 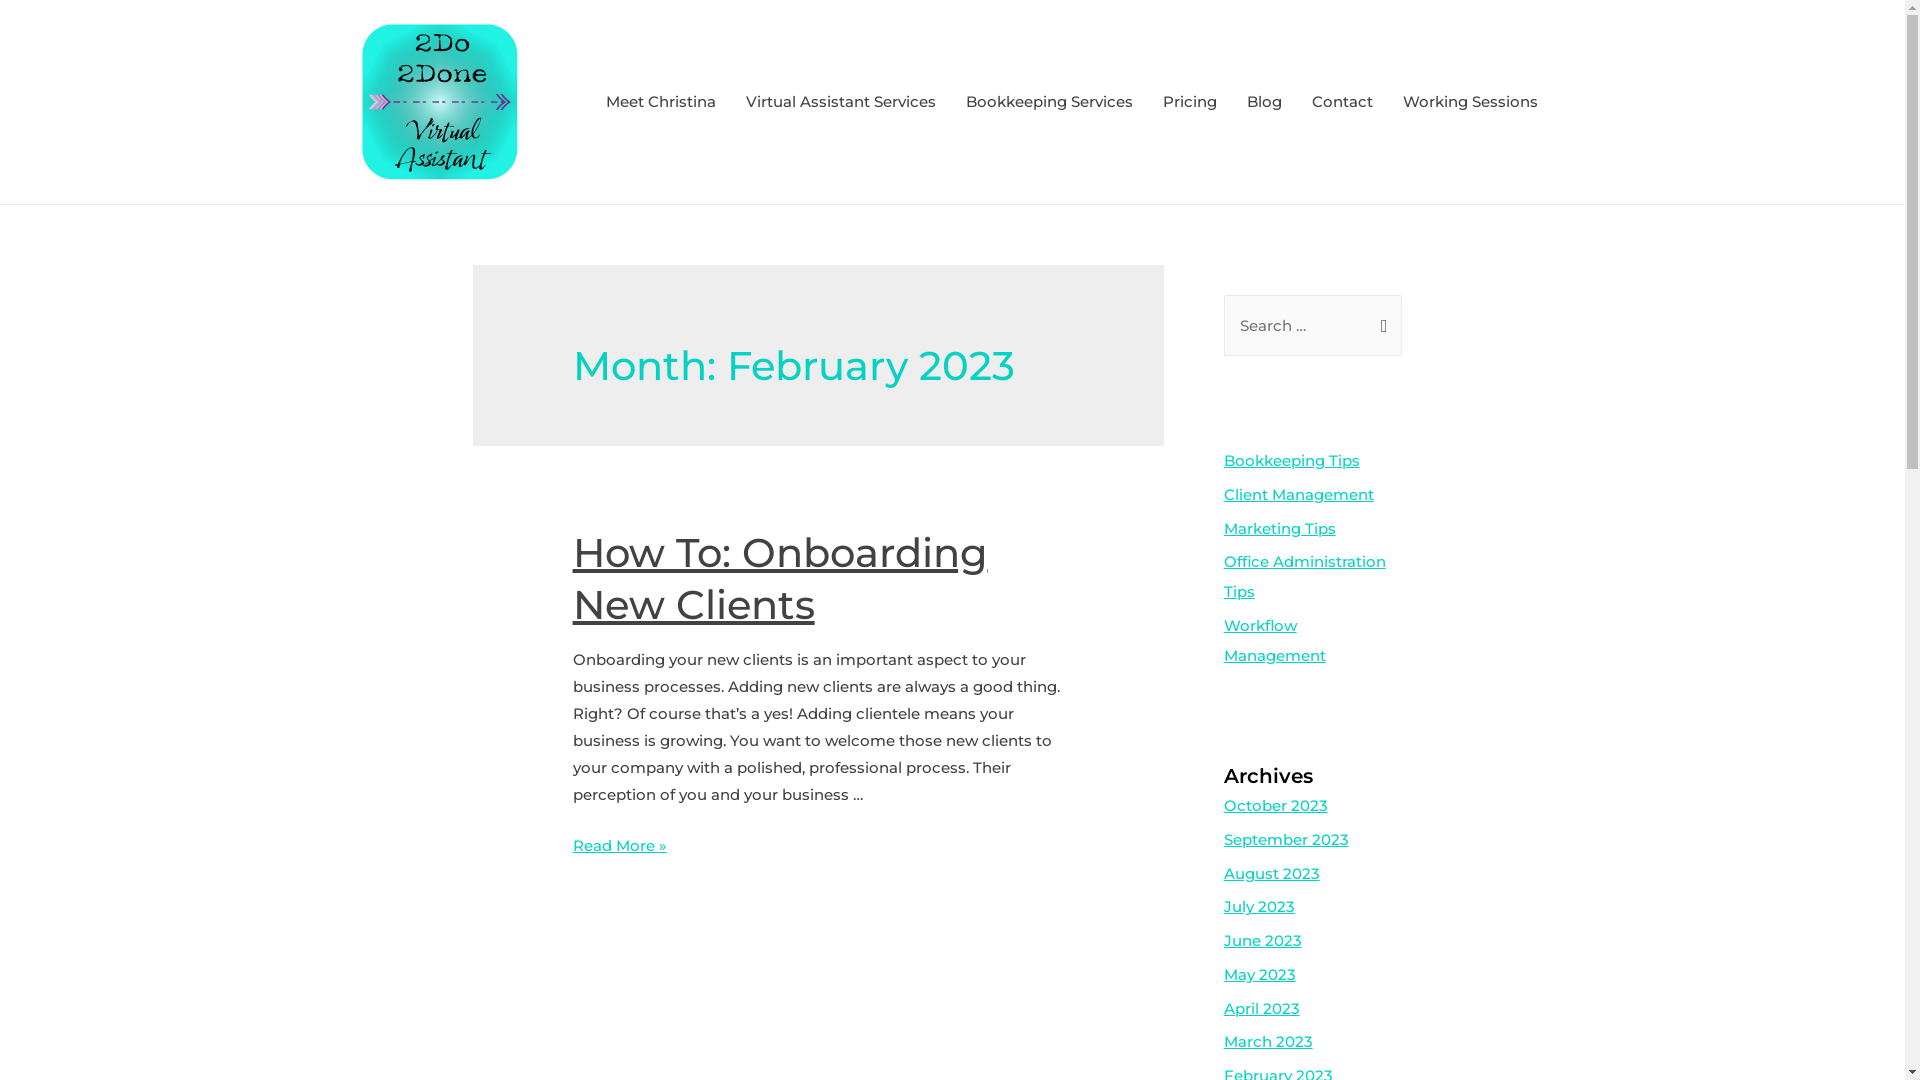 What do you see at coordinates (1275, 640) in the screenshot?
I see `Workflow Management` at bounding box center [1275, 640].